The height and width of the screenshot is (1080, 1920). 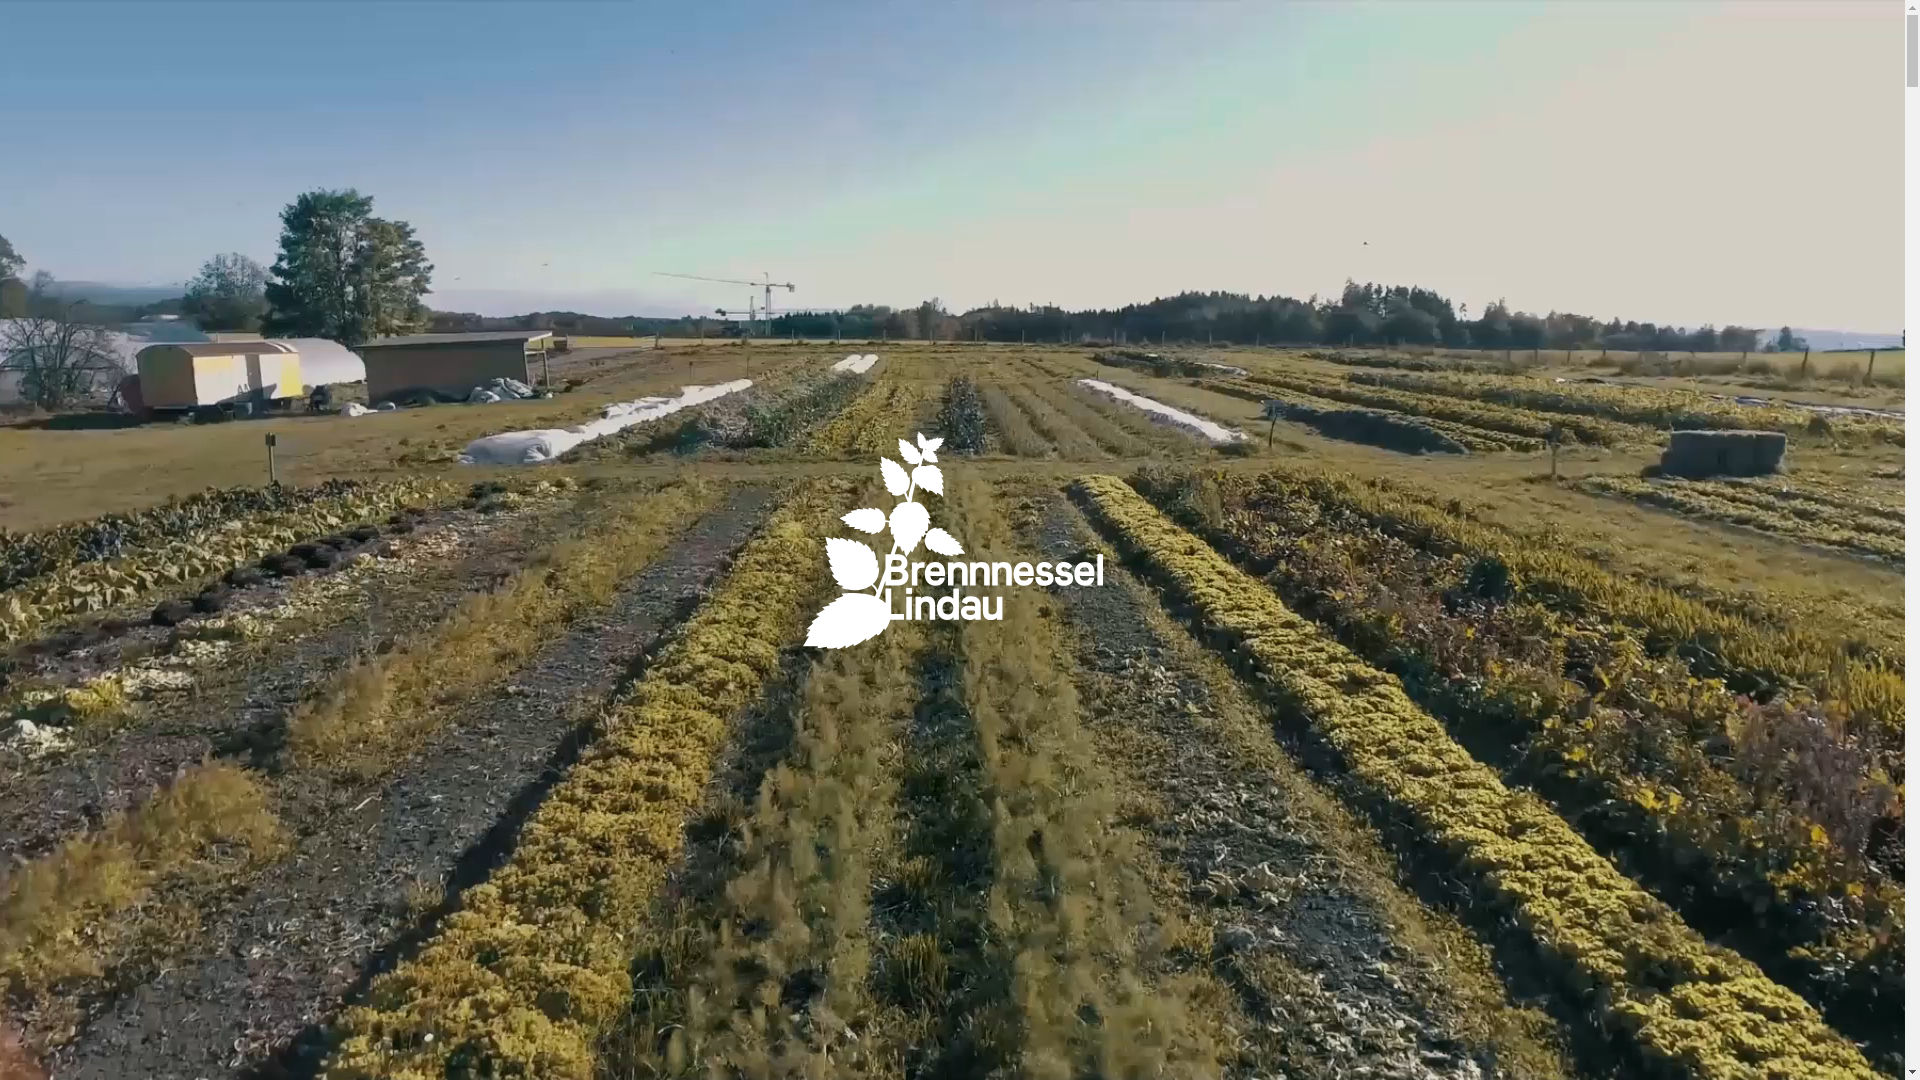 I want to click on Team, so click(x=1568, y=92).